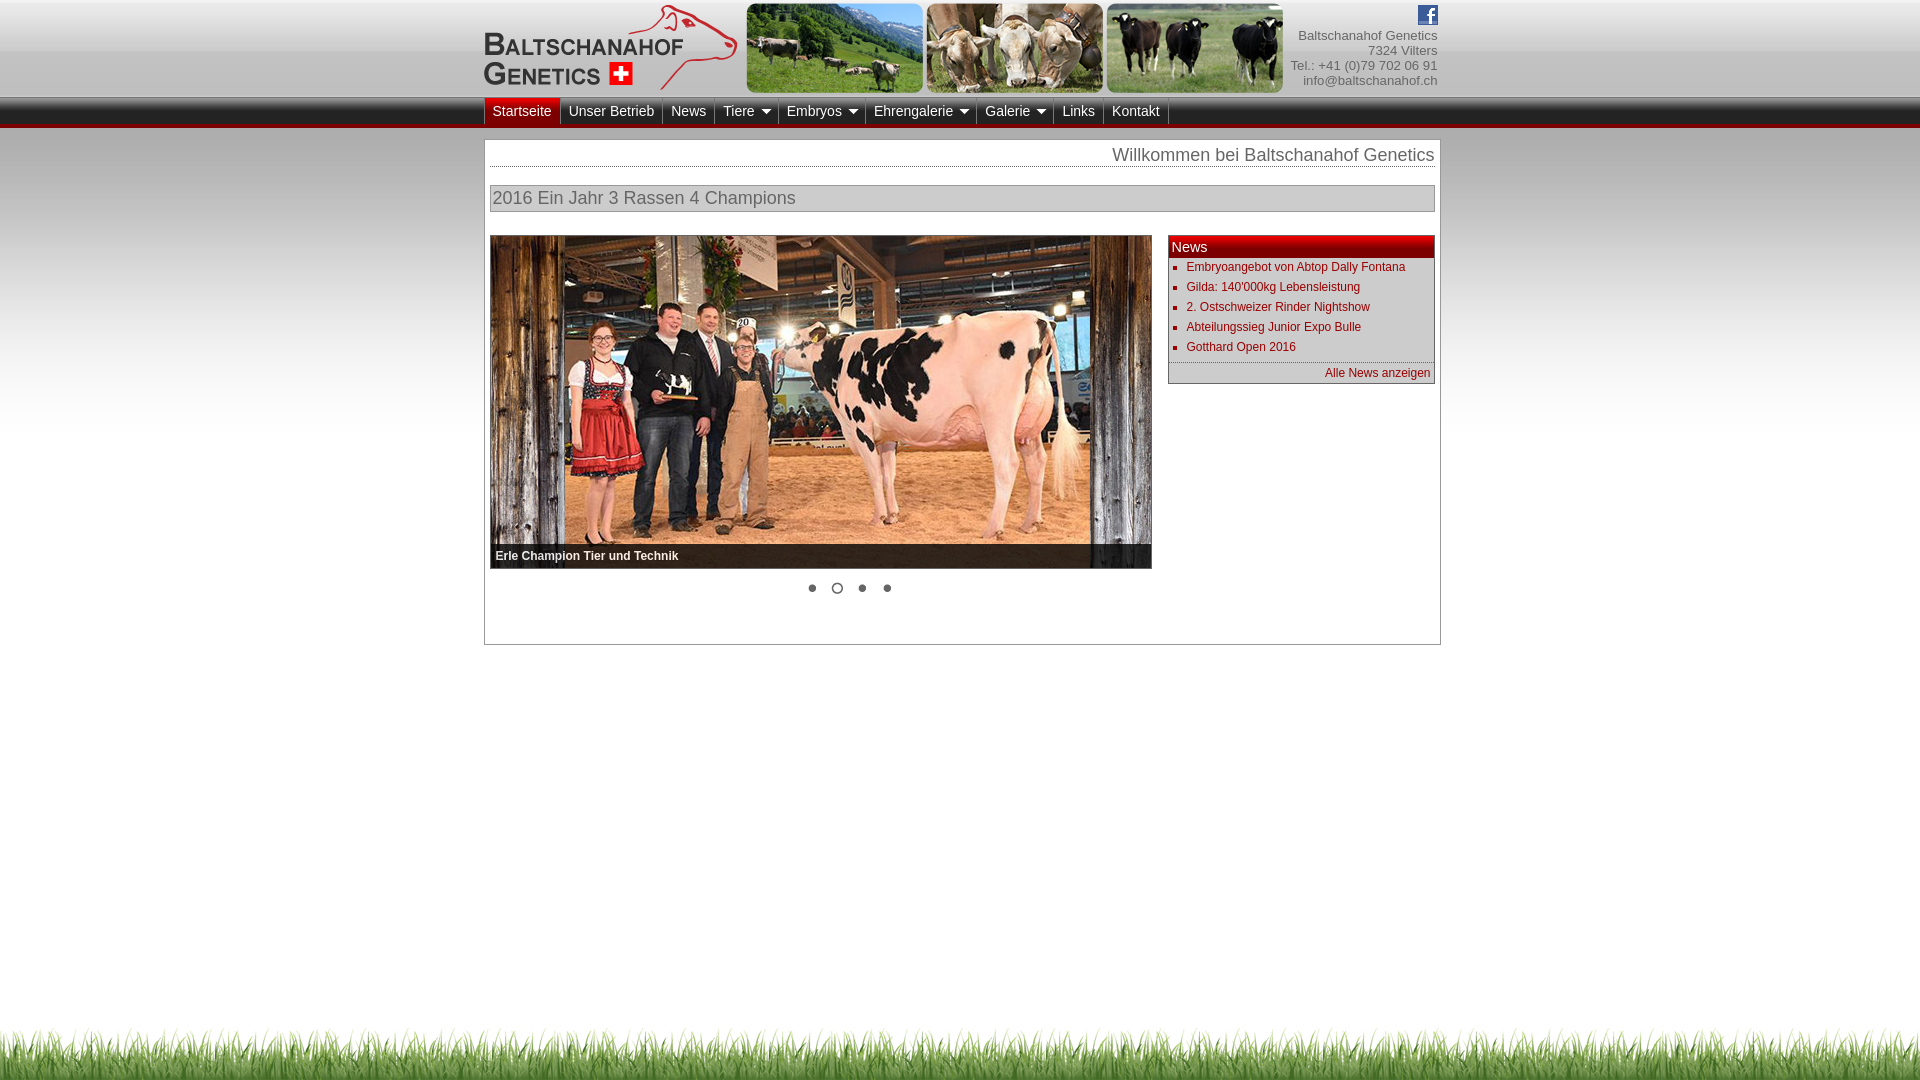  What do you see at coordinates (1273, 287) in the screenshot?
I see `Gilda: 140'000kg Lebensleistung` at bounding box center [1273, 287].